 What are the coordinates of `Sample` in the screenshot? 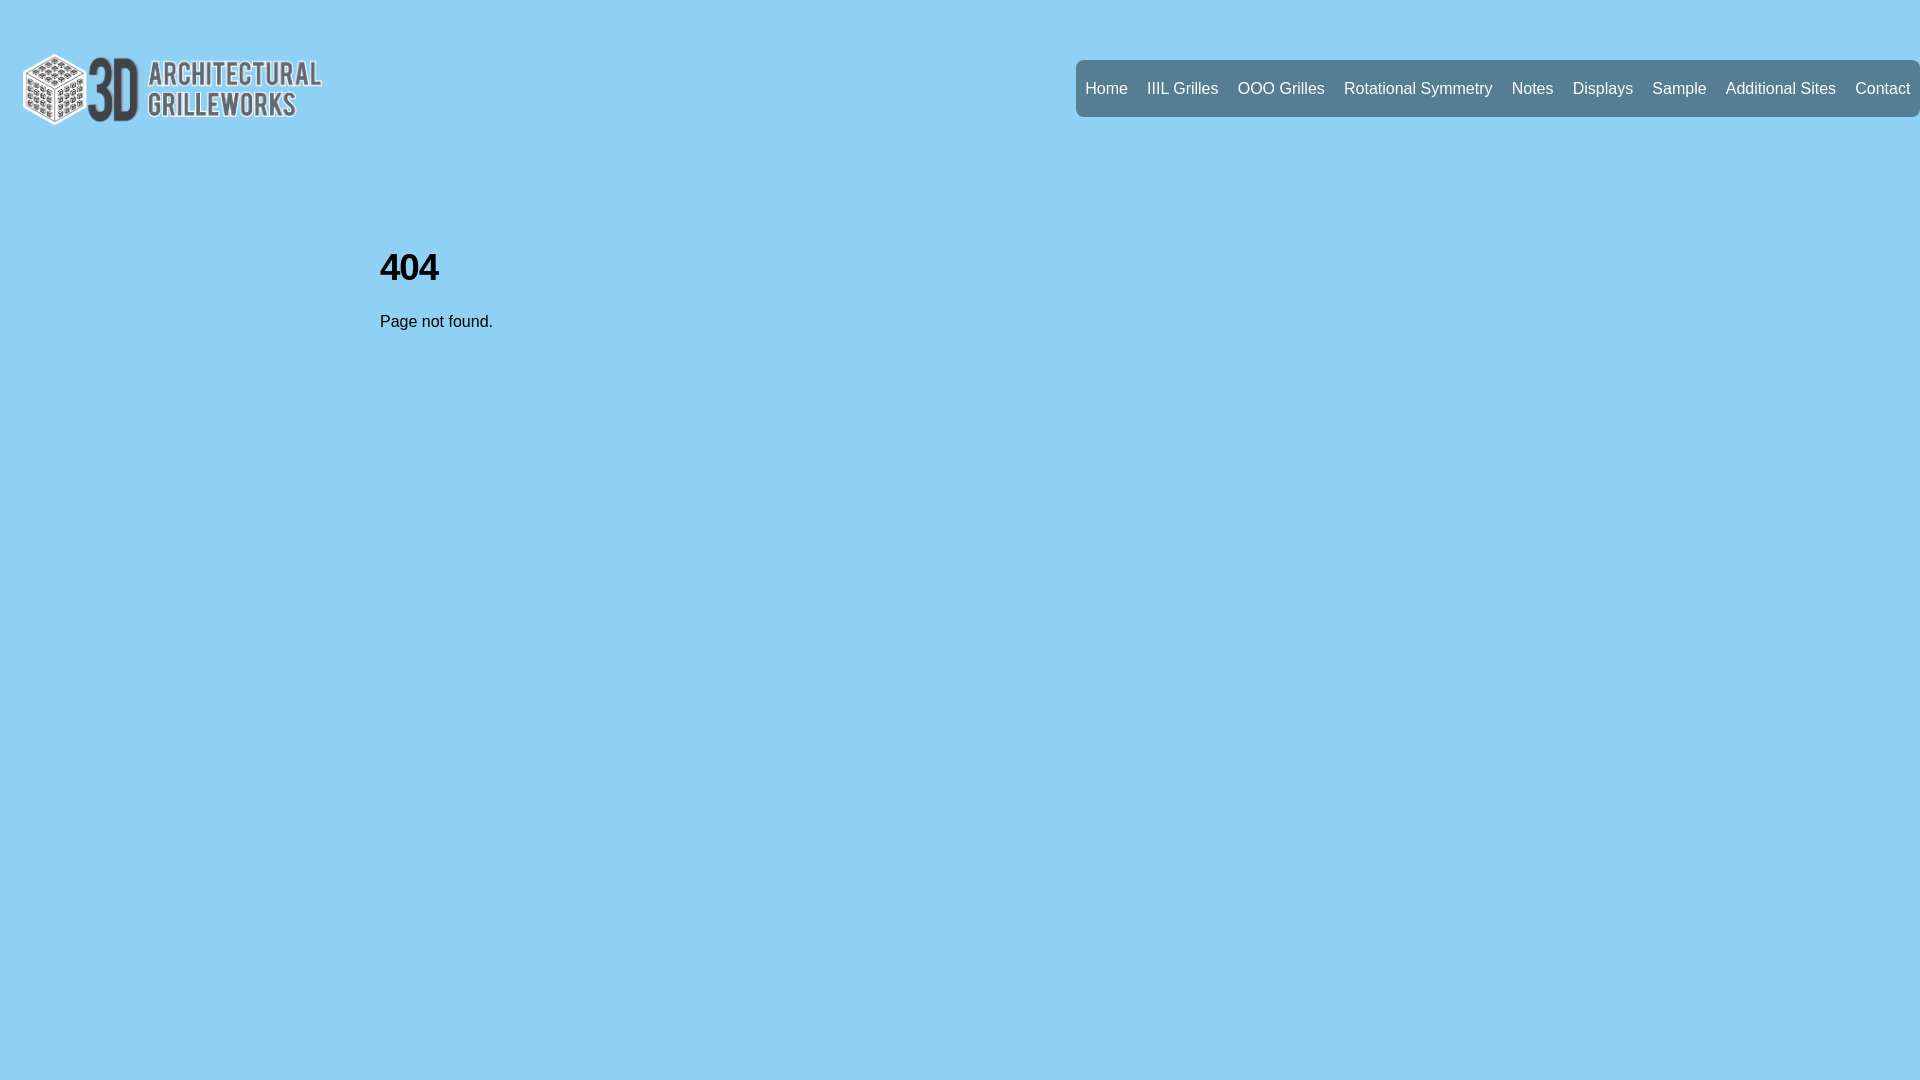 It's located at (1680, 88).